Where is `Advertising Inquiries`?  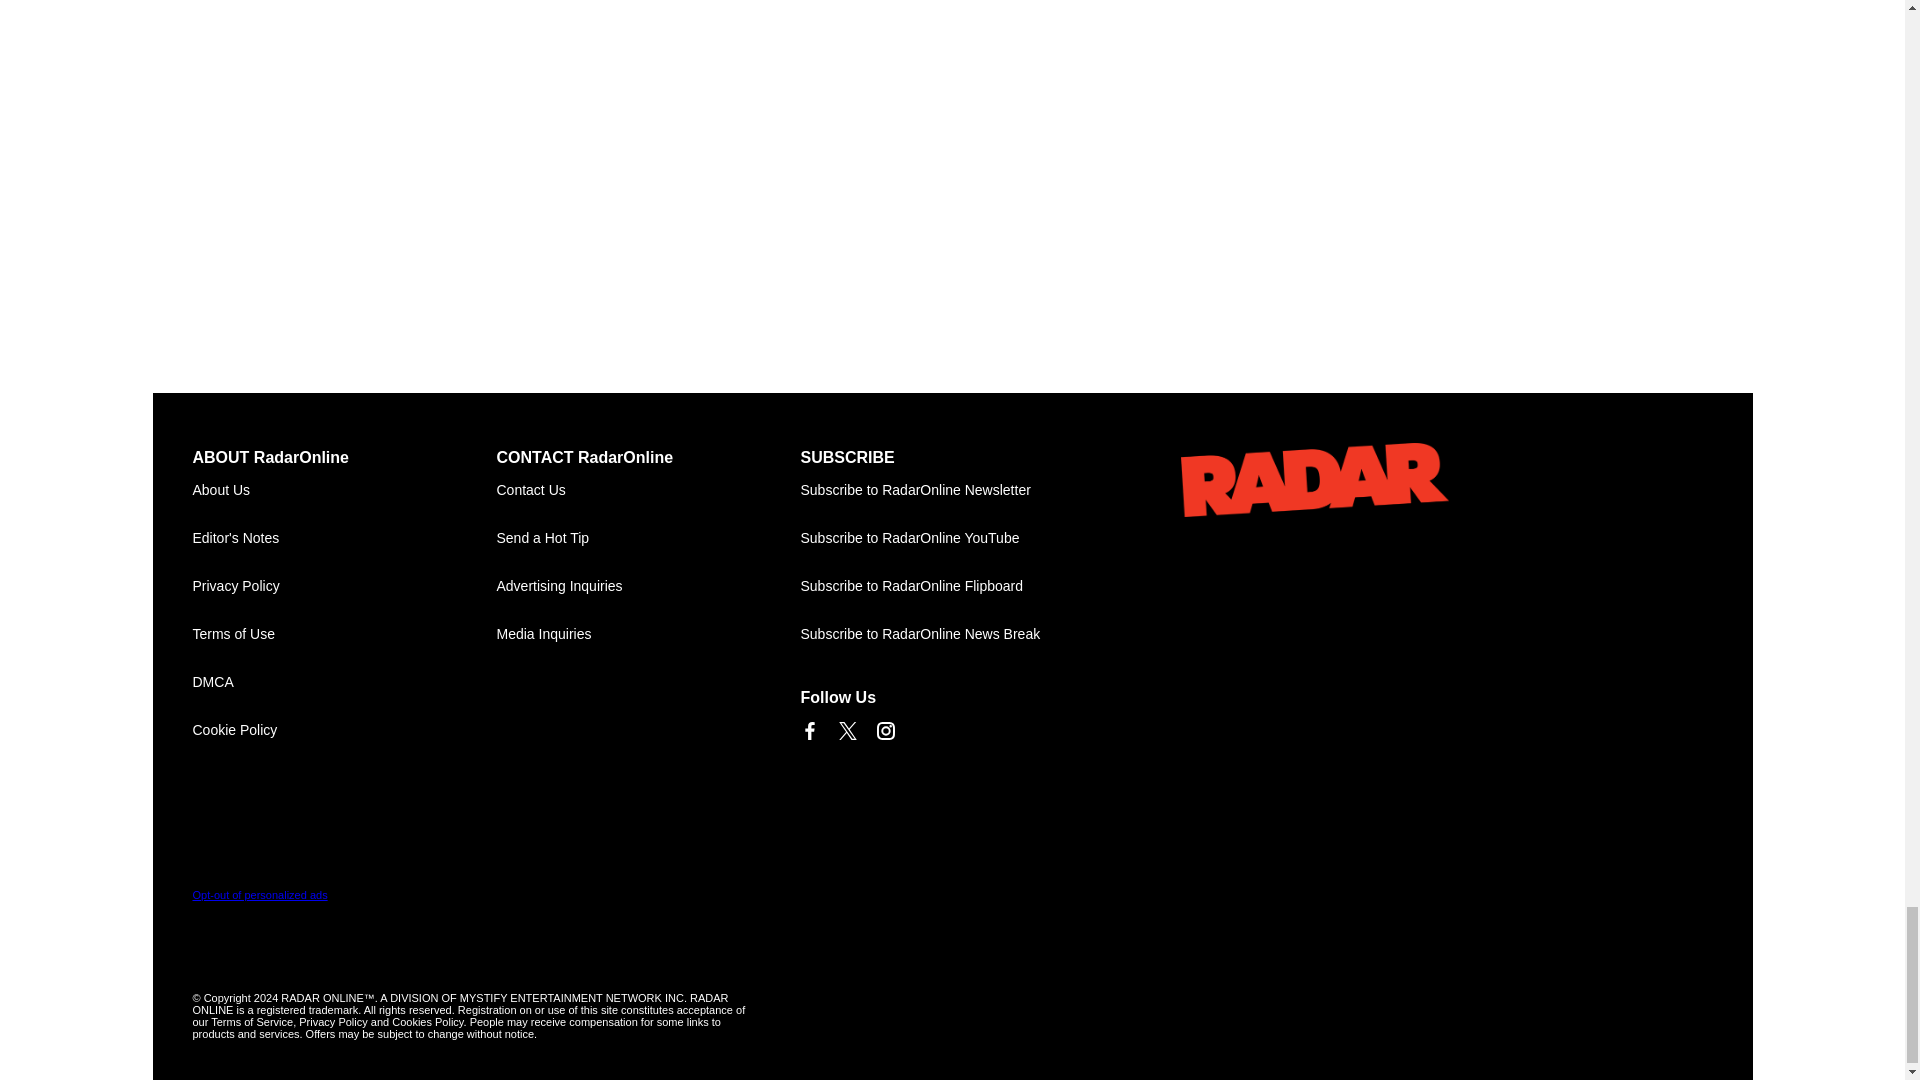 Advertising Inquiries is located at coordinates (648, 586).